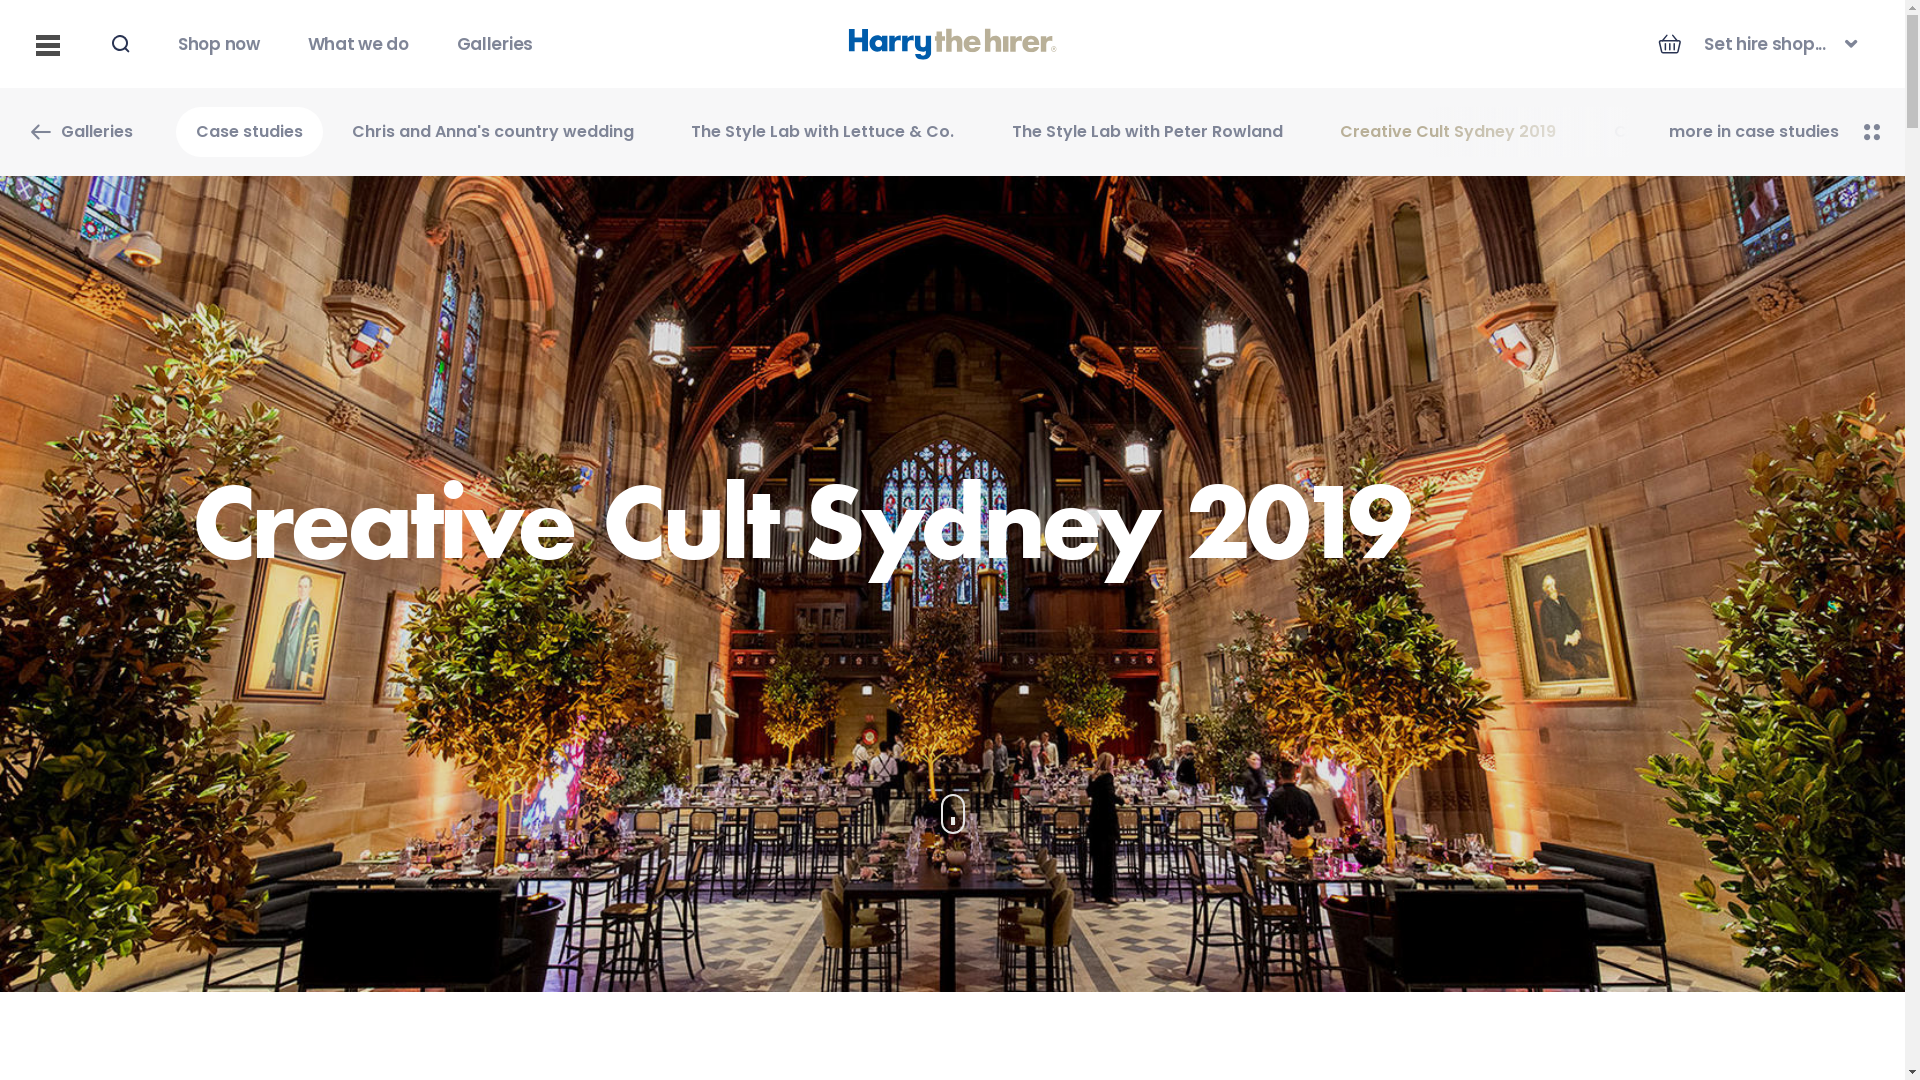  What do you see at coordinates (1736, 132) in the screenshot?
I see `Creative Cult Melbourne 2019` at bounding box center [1736, 132].